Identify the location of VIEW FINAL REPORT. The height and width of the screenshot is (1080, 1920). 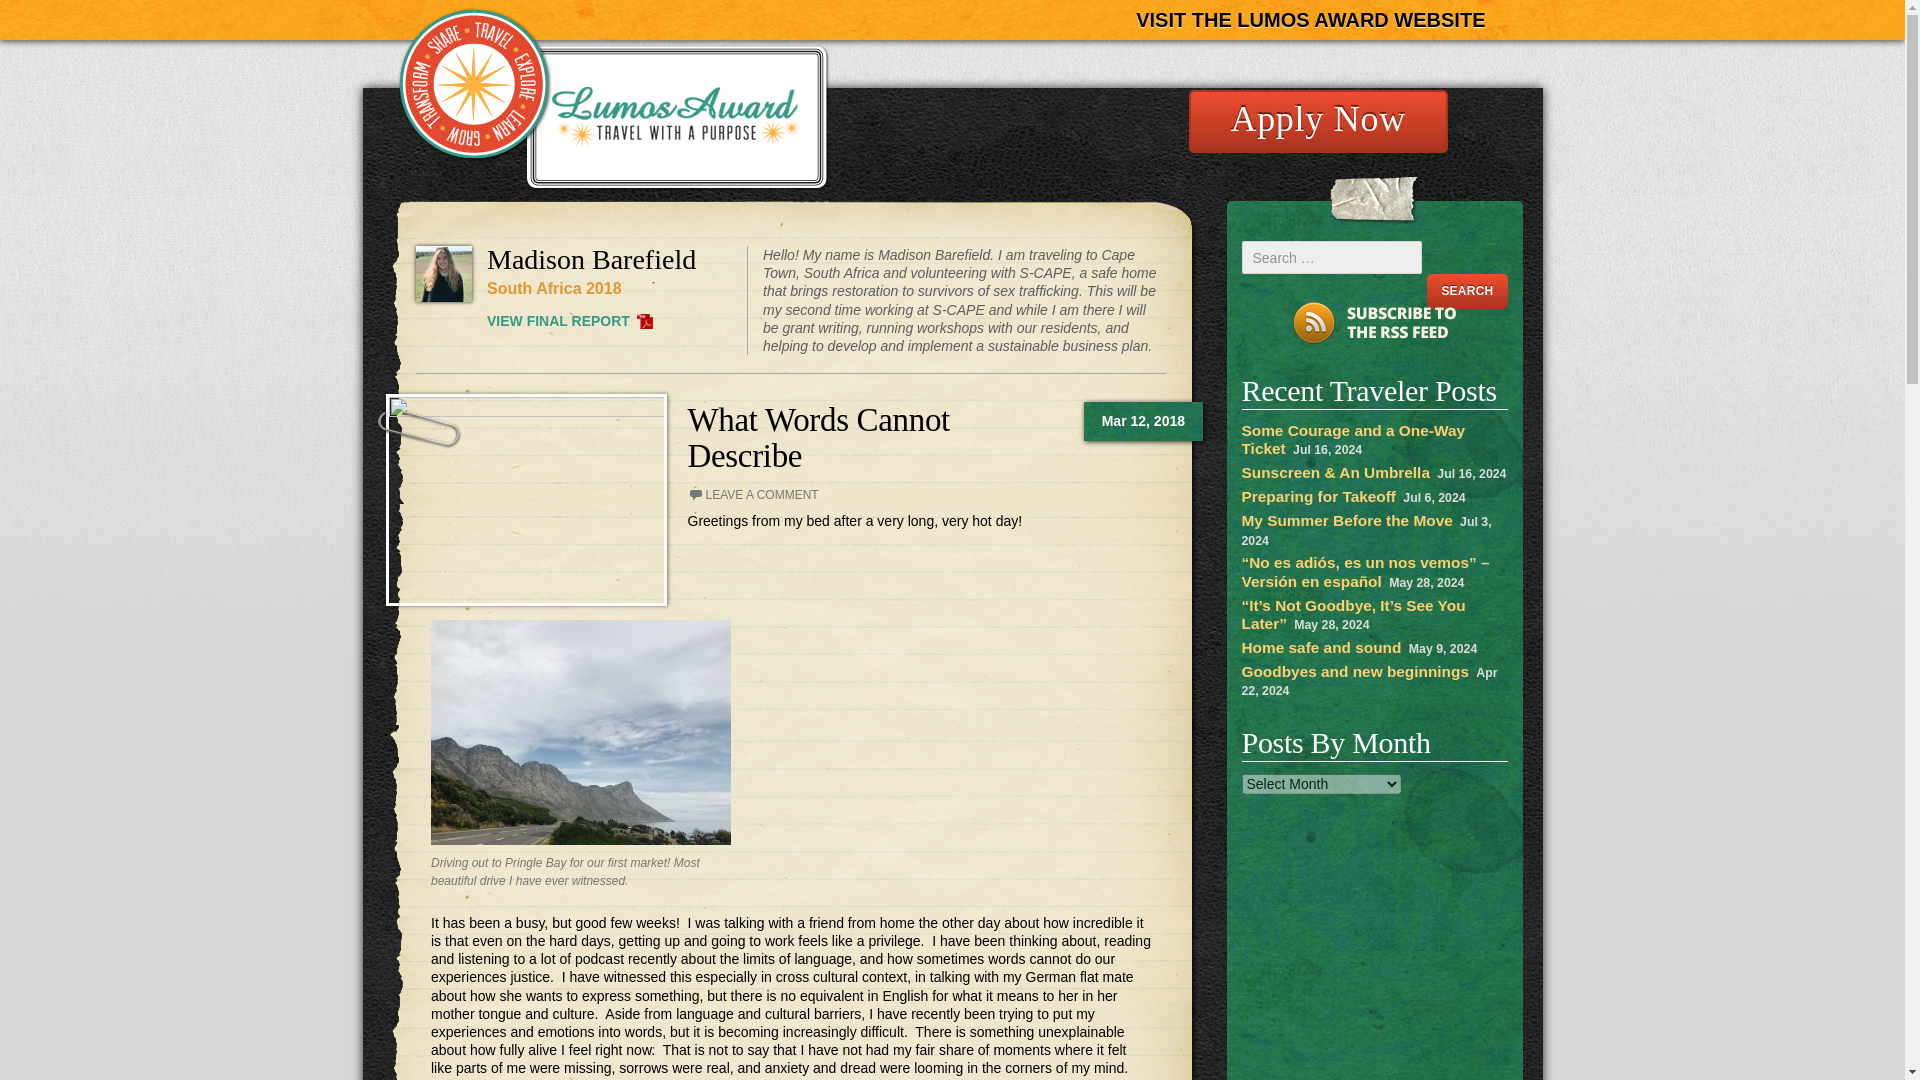
(570, 321).